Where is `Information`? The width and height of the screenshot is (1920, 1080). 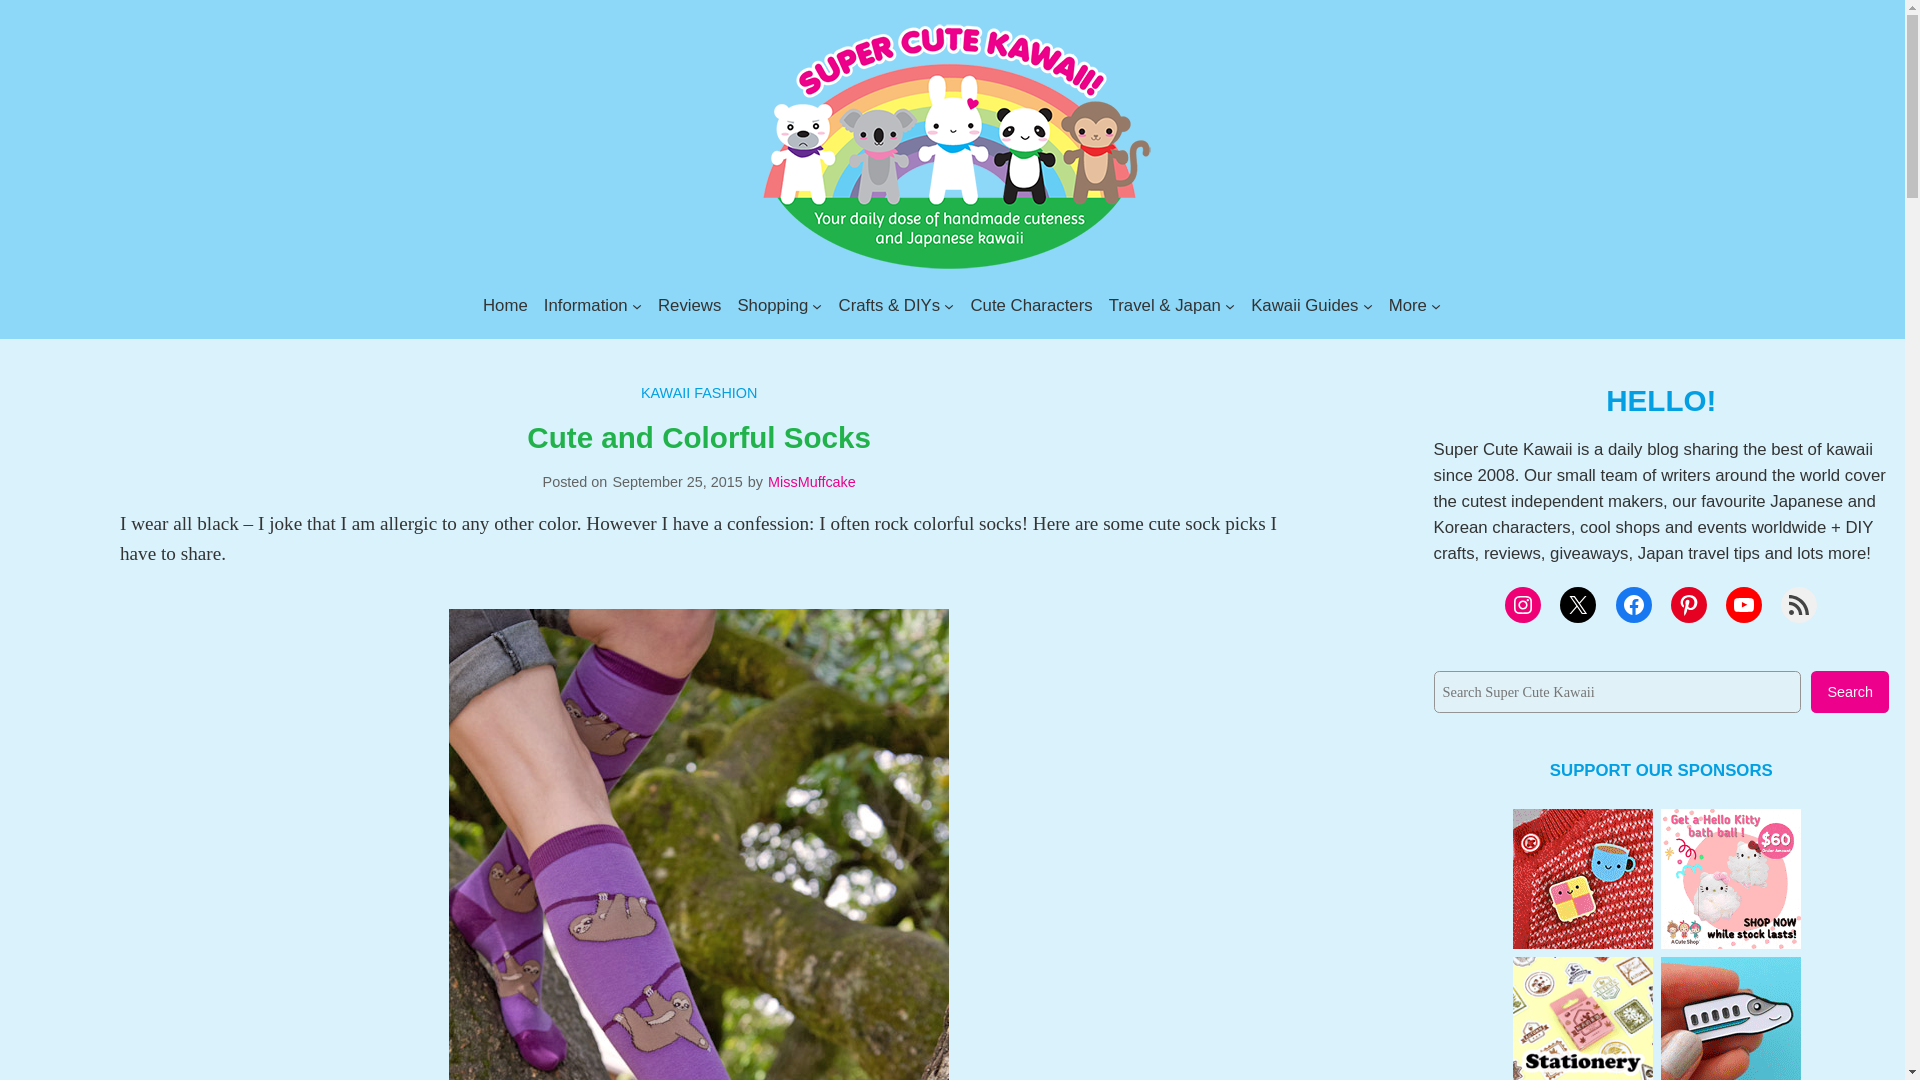
Information is located at coordinates (585, 305).